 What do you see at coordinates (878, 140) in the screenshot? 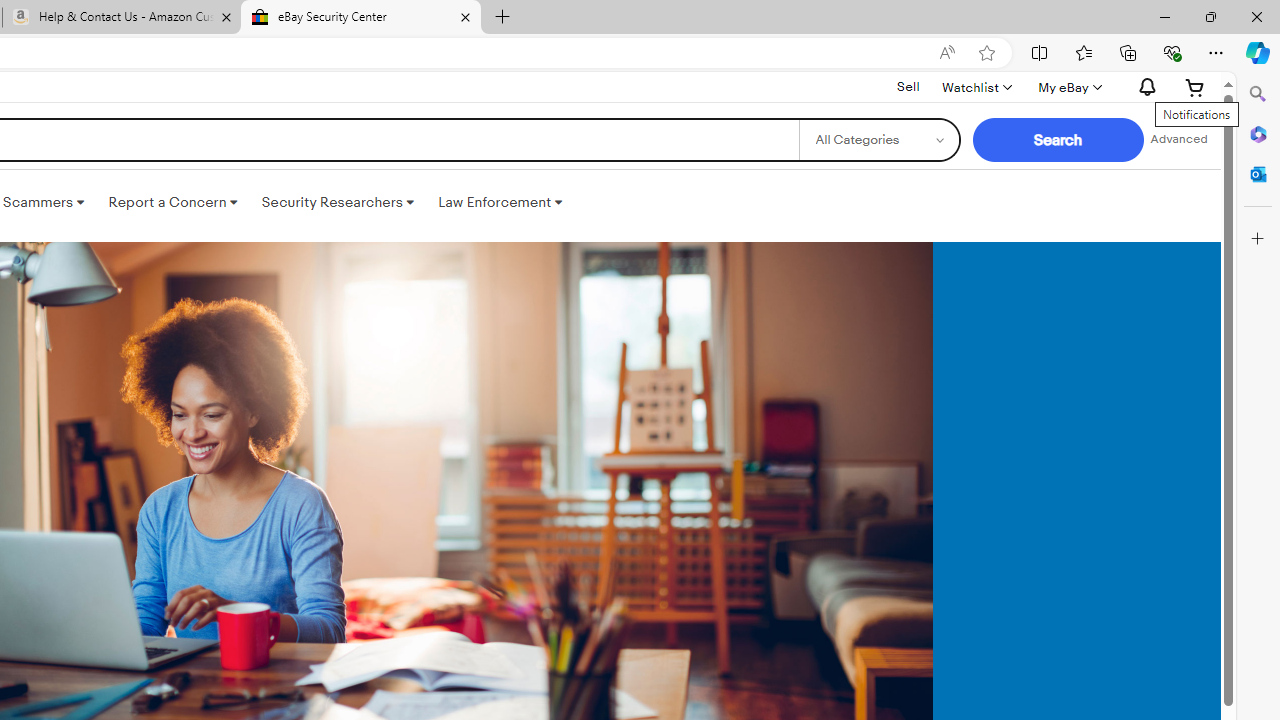
I see `Select a category for search` at bounding box center [878, 140].